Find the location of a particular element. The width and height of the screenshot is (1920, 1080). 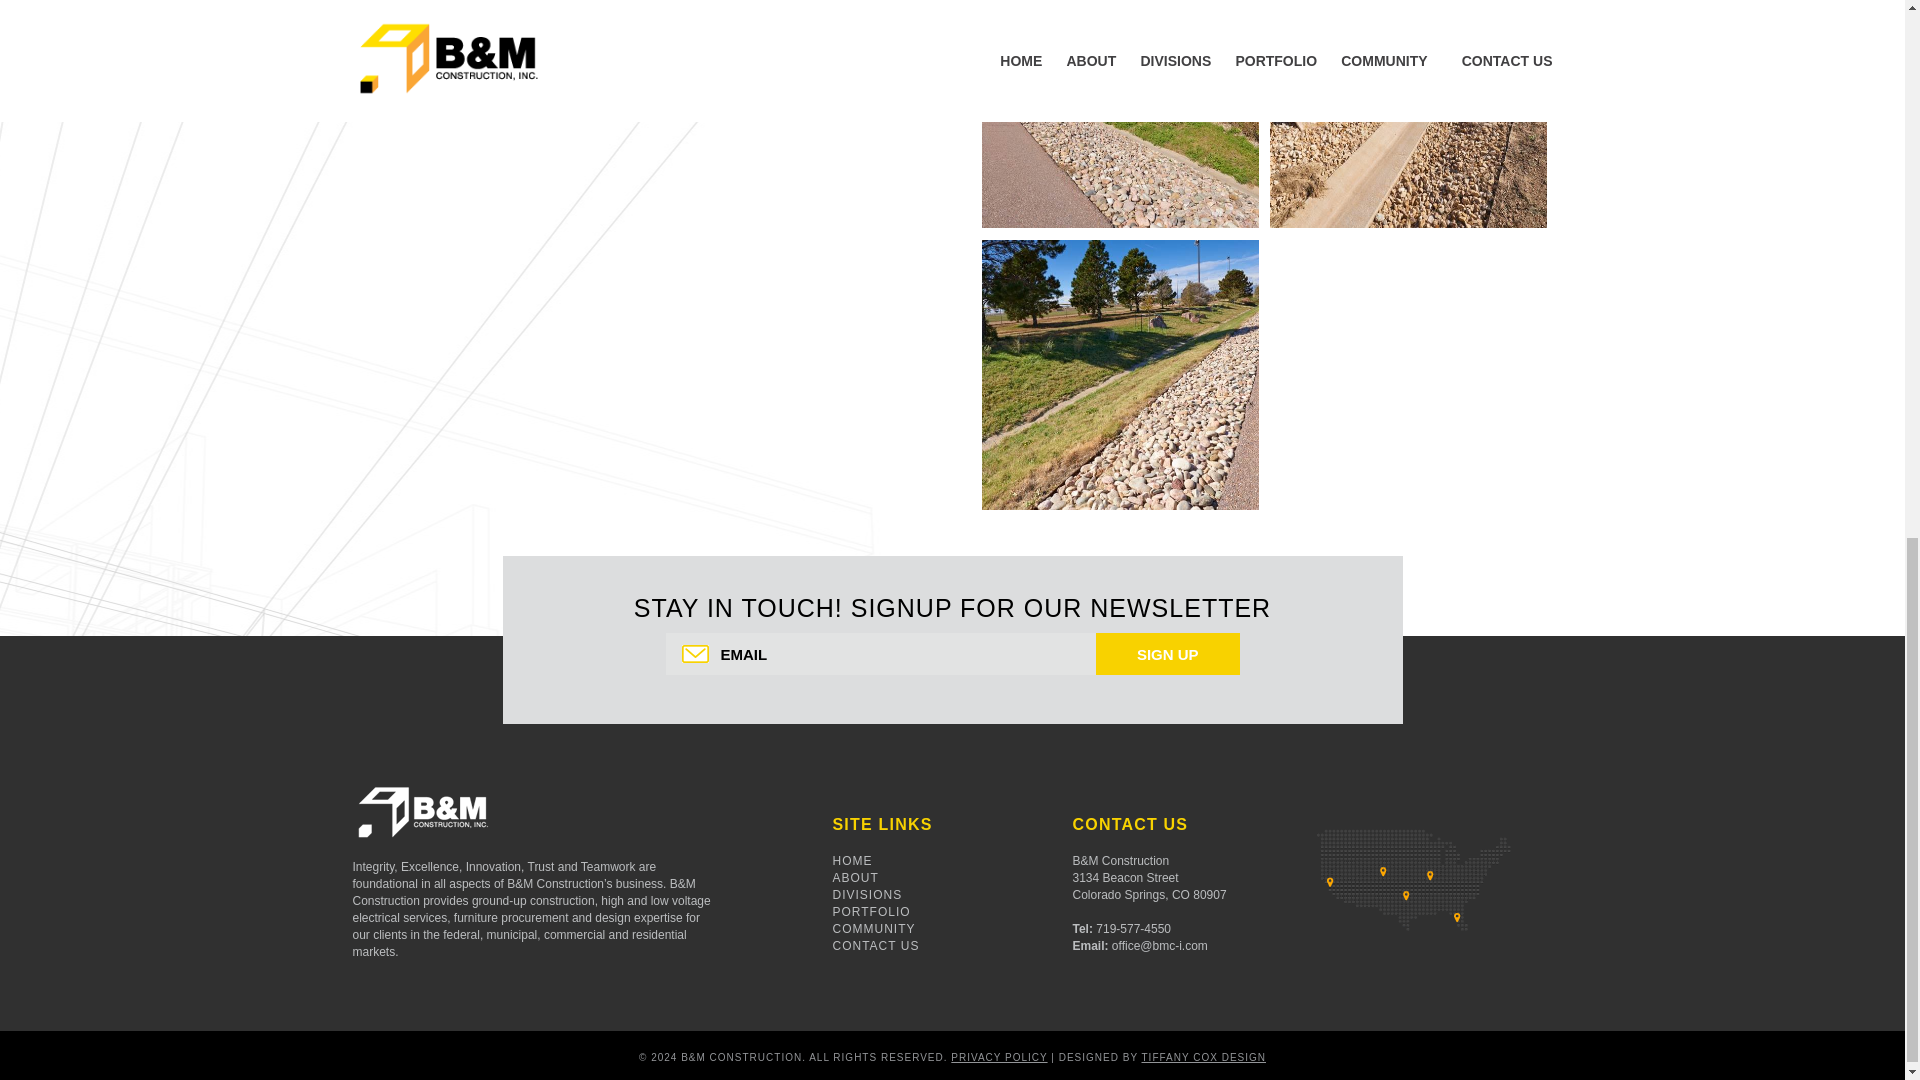

PRIVACY POLICY is located at coordinates (998, 1056).